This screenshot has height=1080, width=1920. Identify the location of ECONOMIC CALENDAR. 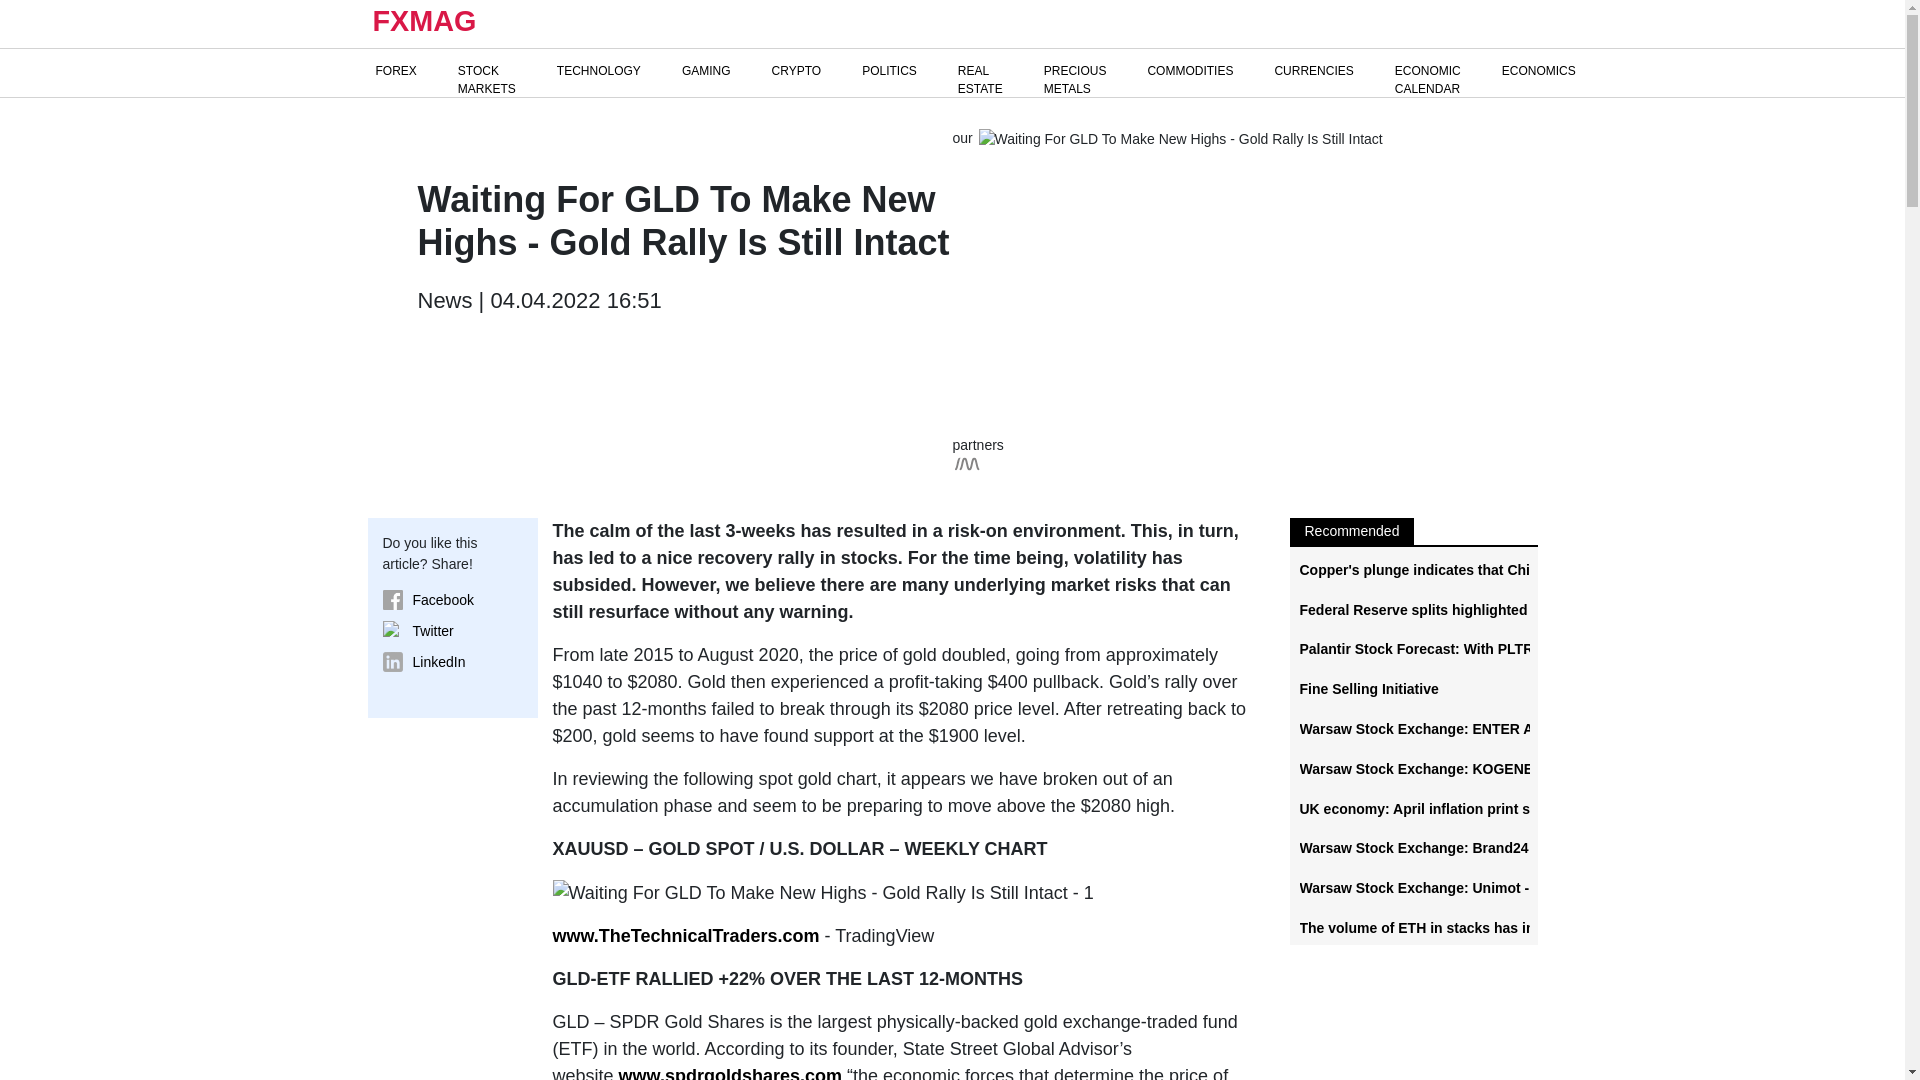
(1427, 80).